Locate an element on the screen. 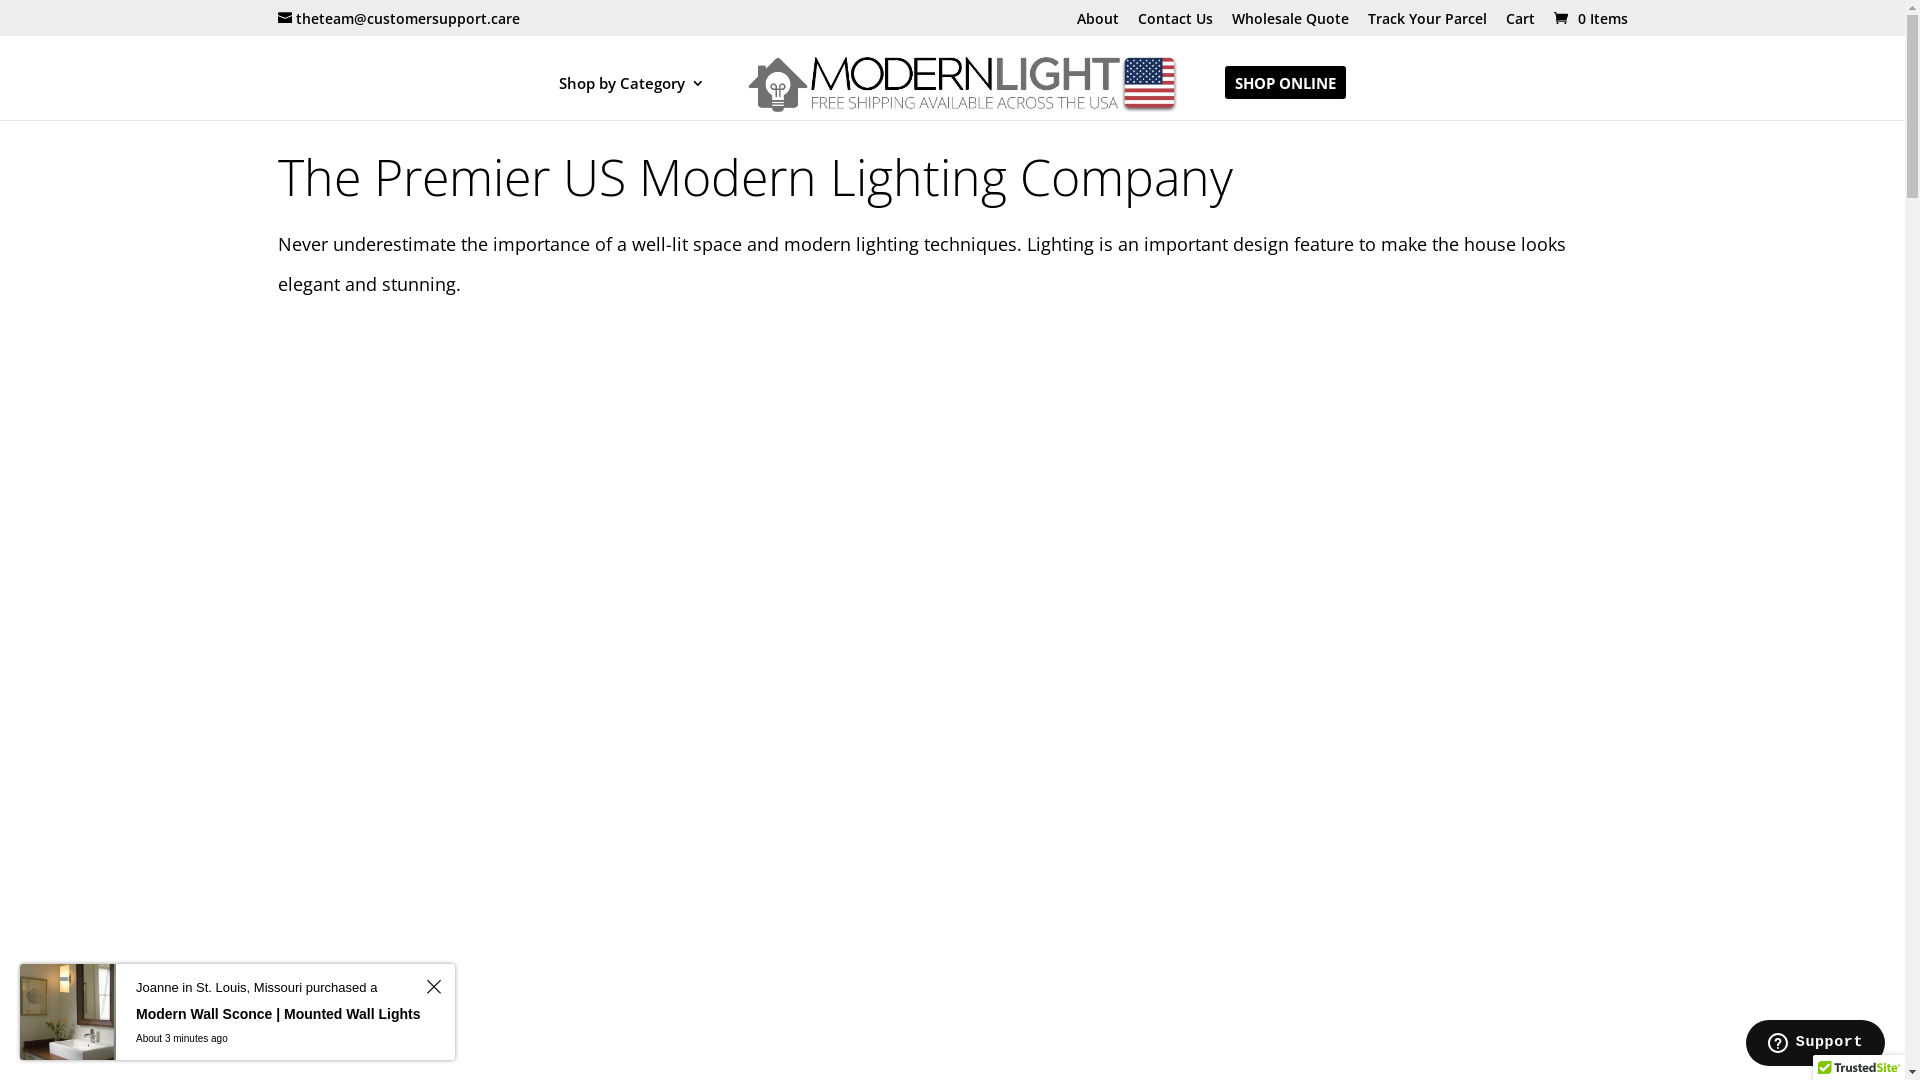 The width and height of the screenshot is (1920, 1080). Track Your Parcel is located at coordinates (1428, 24).